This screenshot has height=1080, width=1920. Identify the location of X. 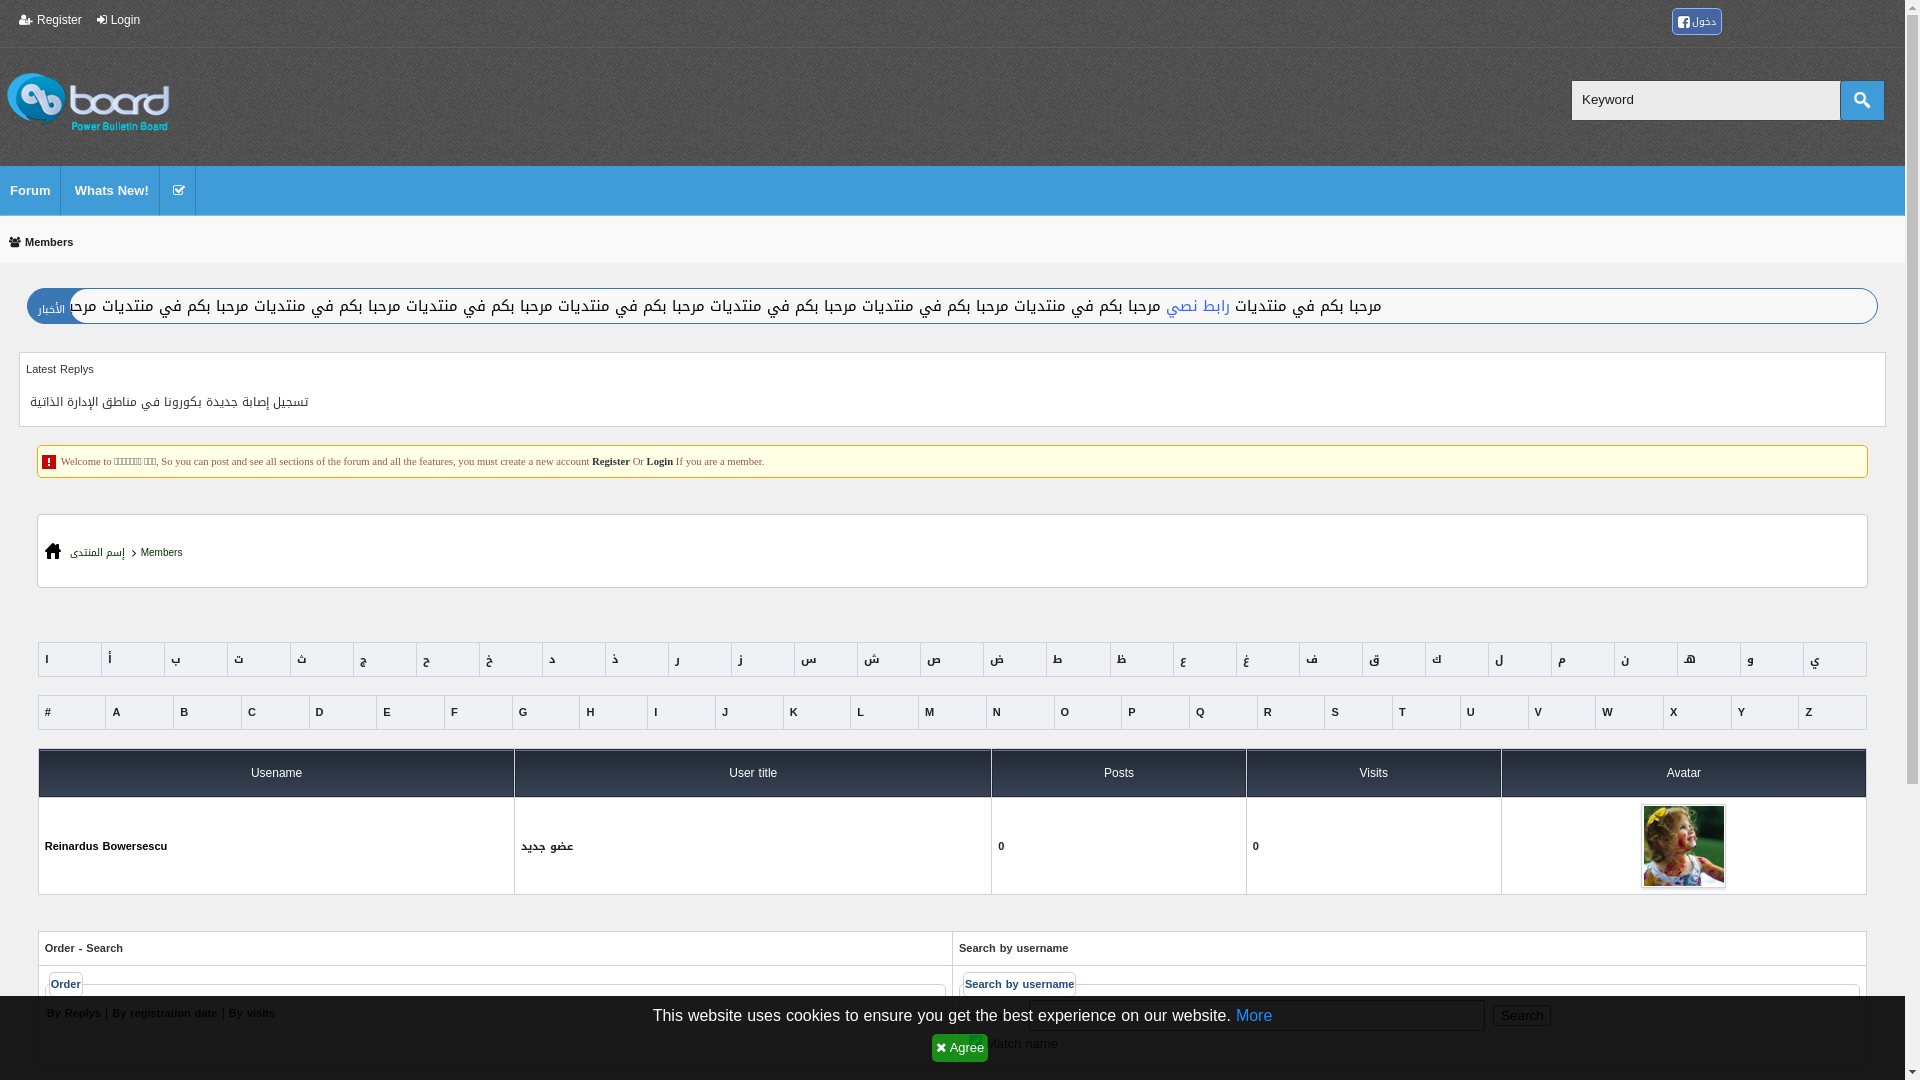
(1674, 712).